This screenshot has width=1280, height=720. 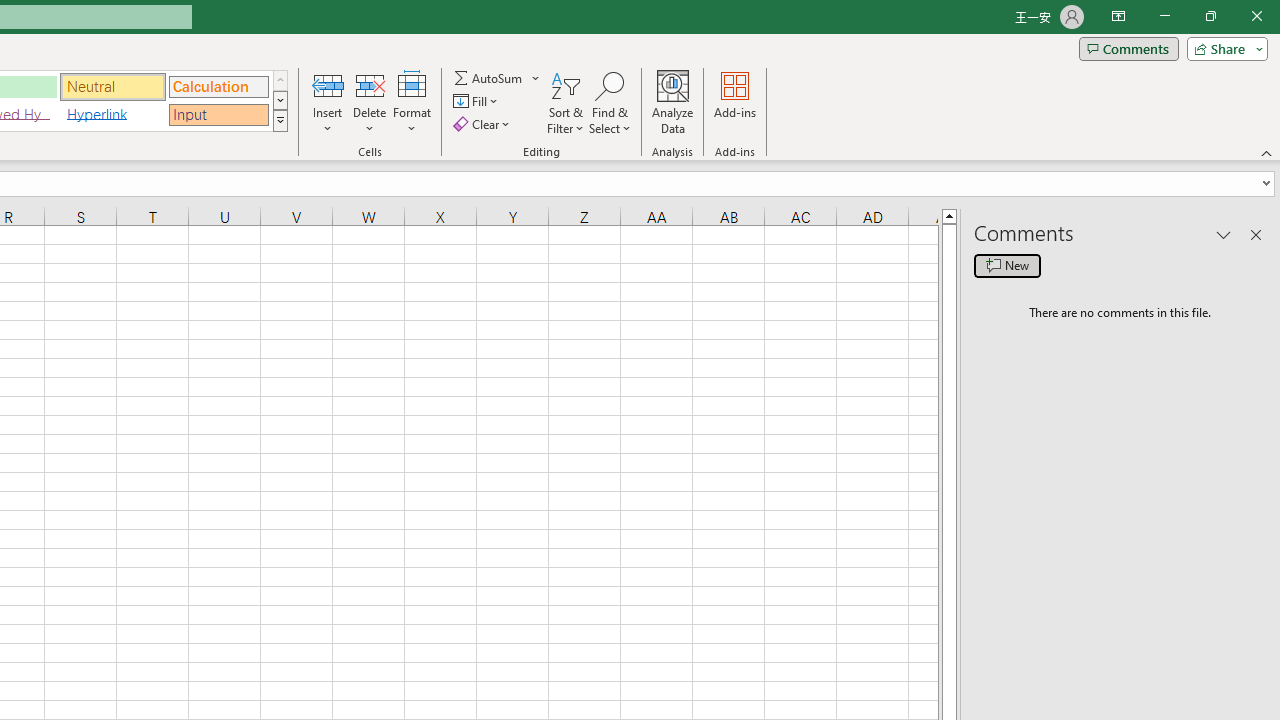 What do you see at coordinates (478, 102) in the screenshot?
I see `Fill` at bounding box center [478, 102].